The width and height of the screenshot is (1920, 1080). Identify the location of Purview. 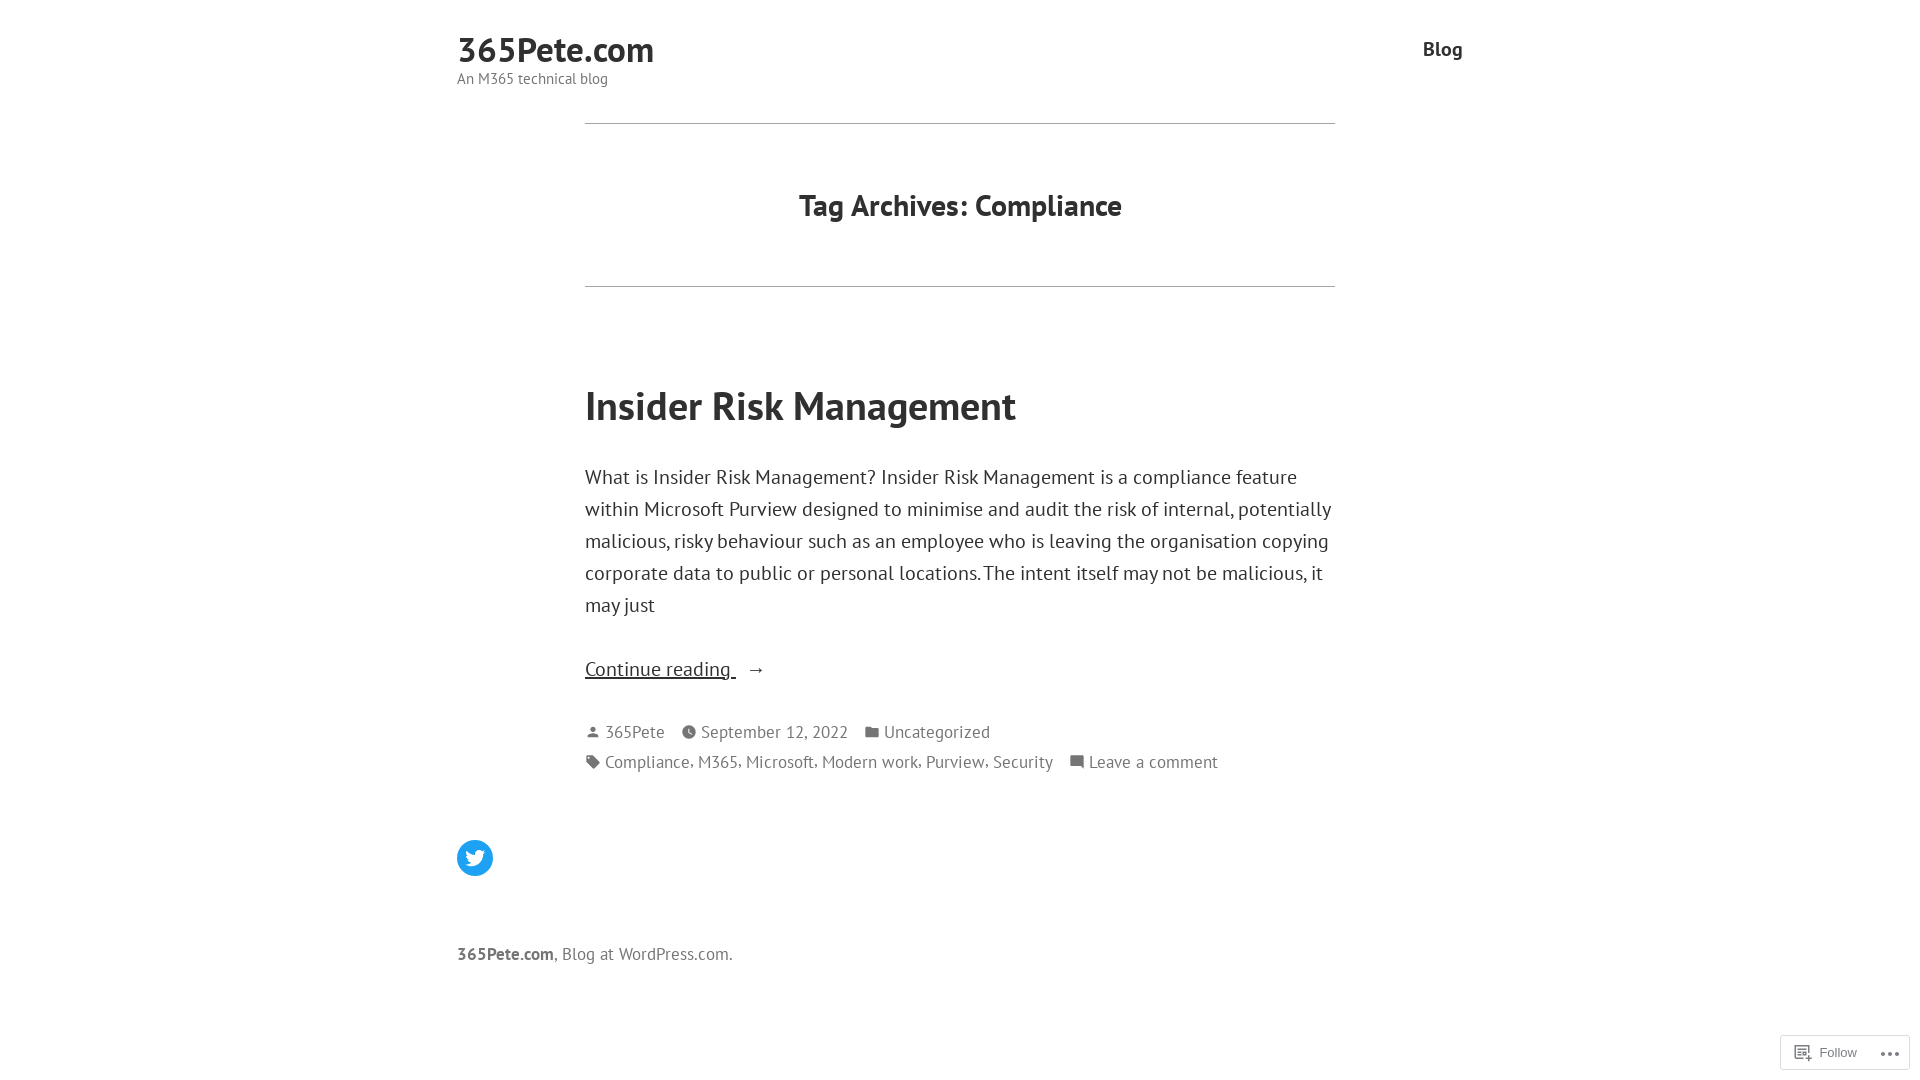
(956, 762).